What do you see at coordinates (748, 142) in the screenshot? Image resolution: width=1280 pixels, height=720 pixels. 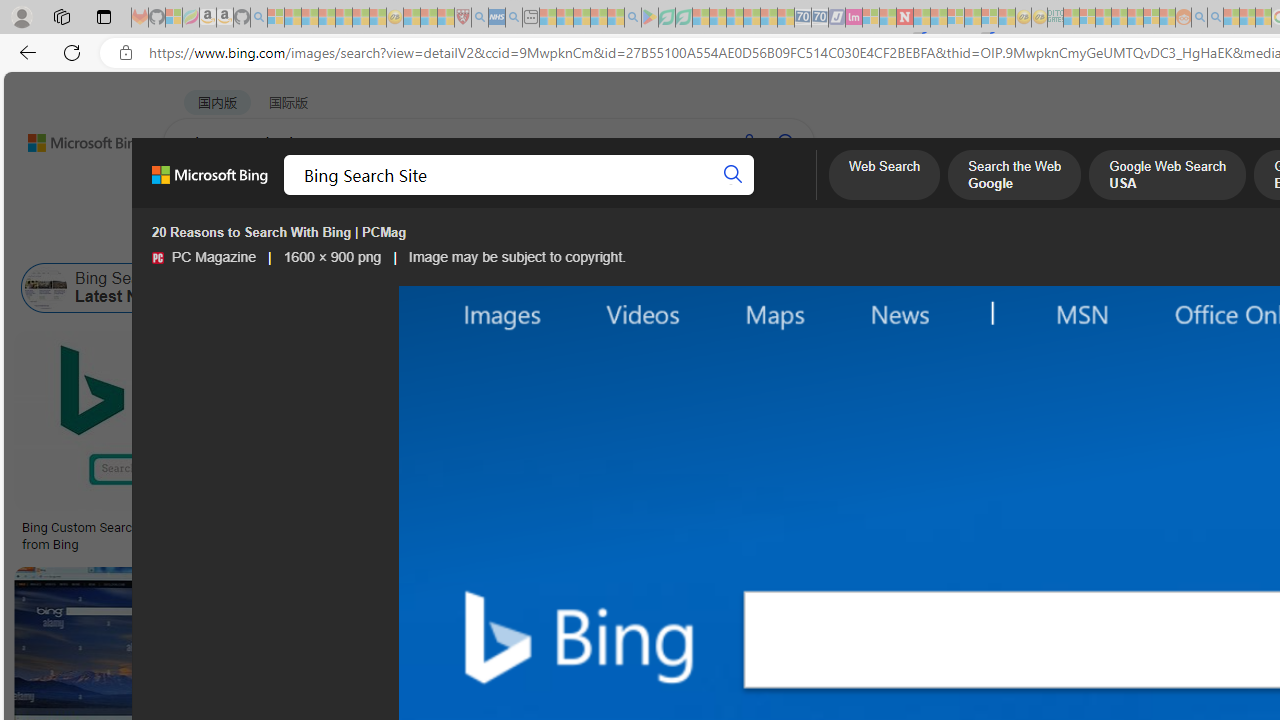 I see `Search using voice` at bounding box center [748, 142].